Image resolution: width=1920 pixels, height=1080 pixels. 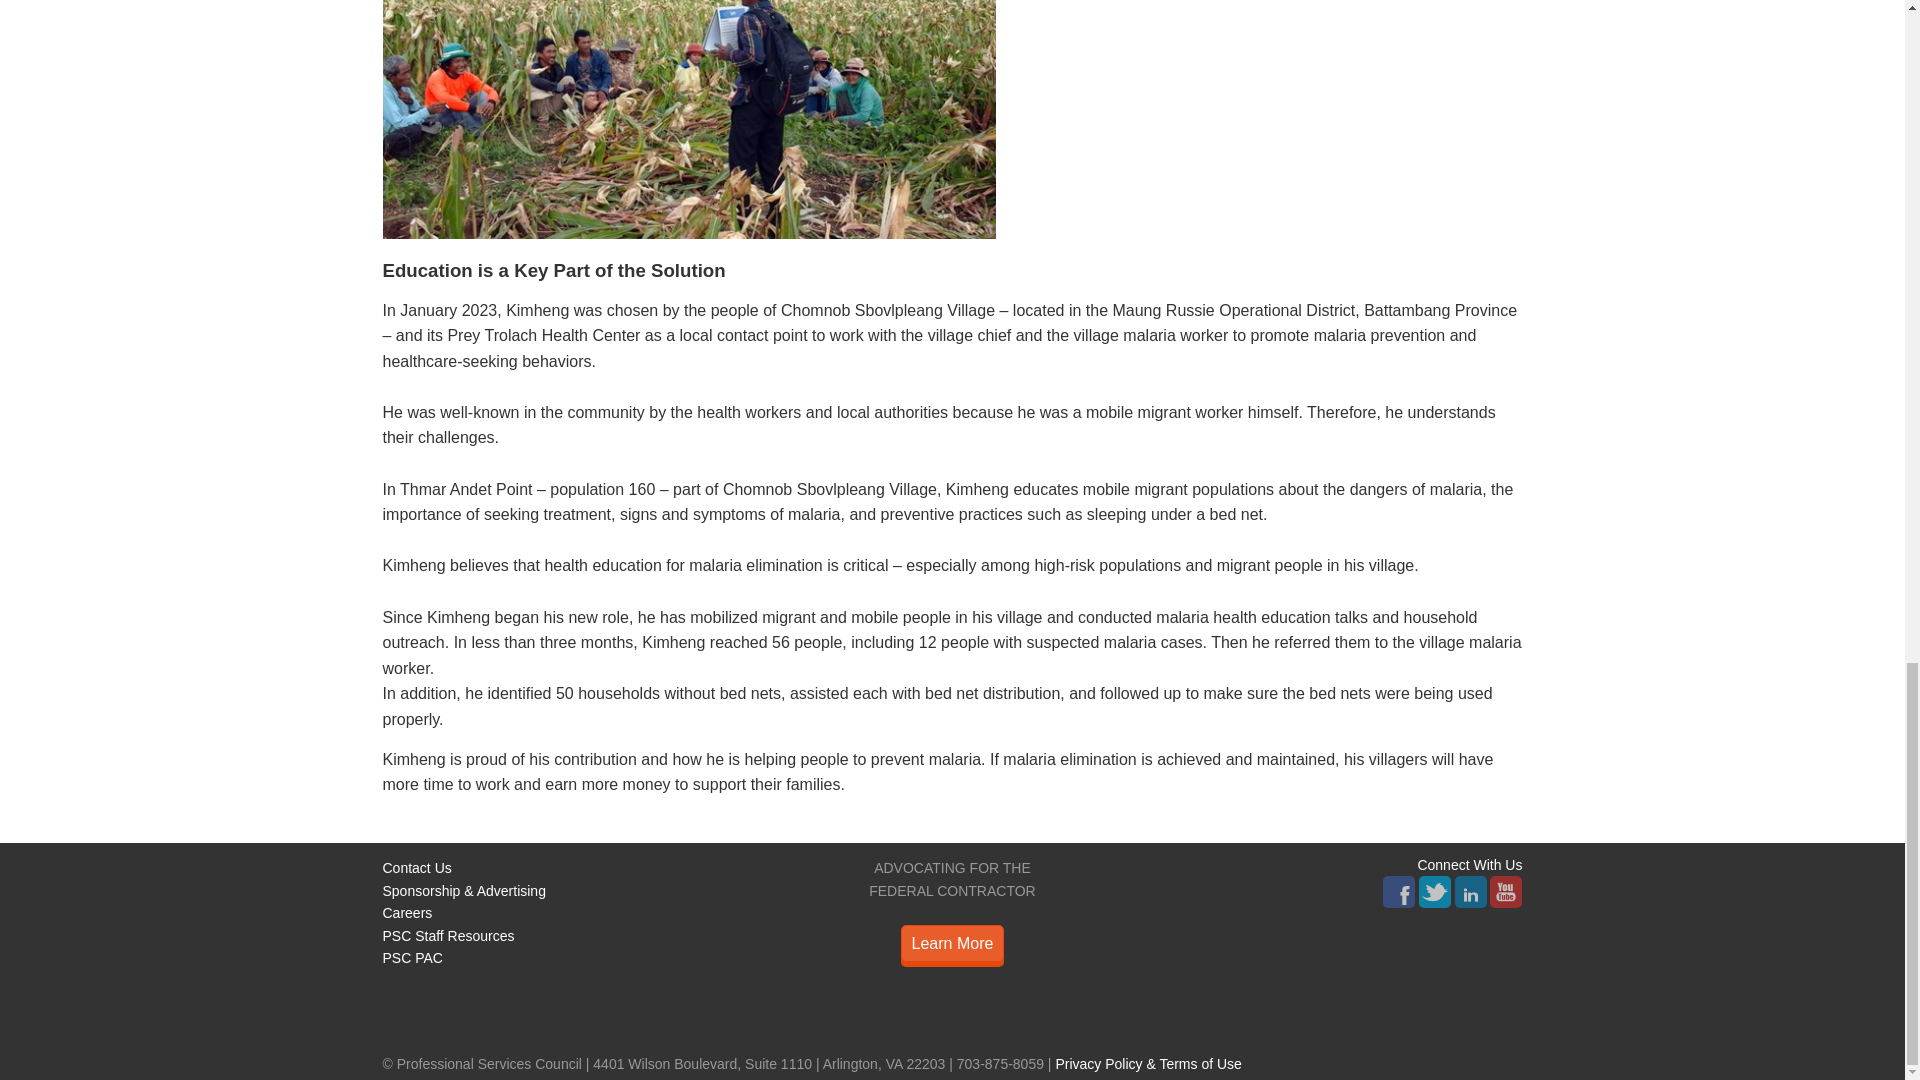 I want to click on Visit our Facebook page, so click(x=1398, y=887).